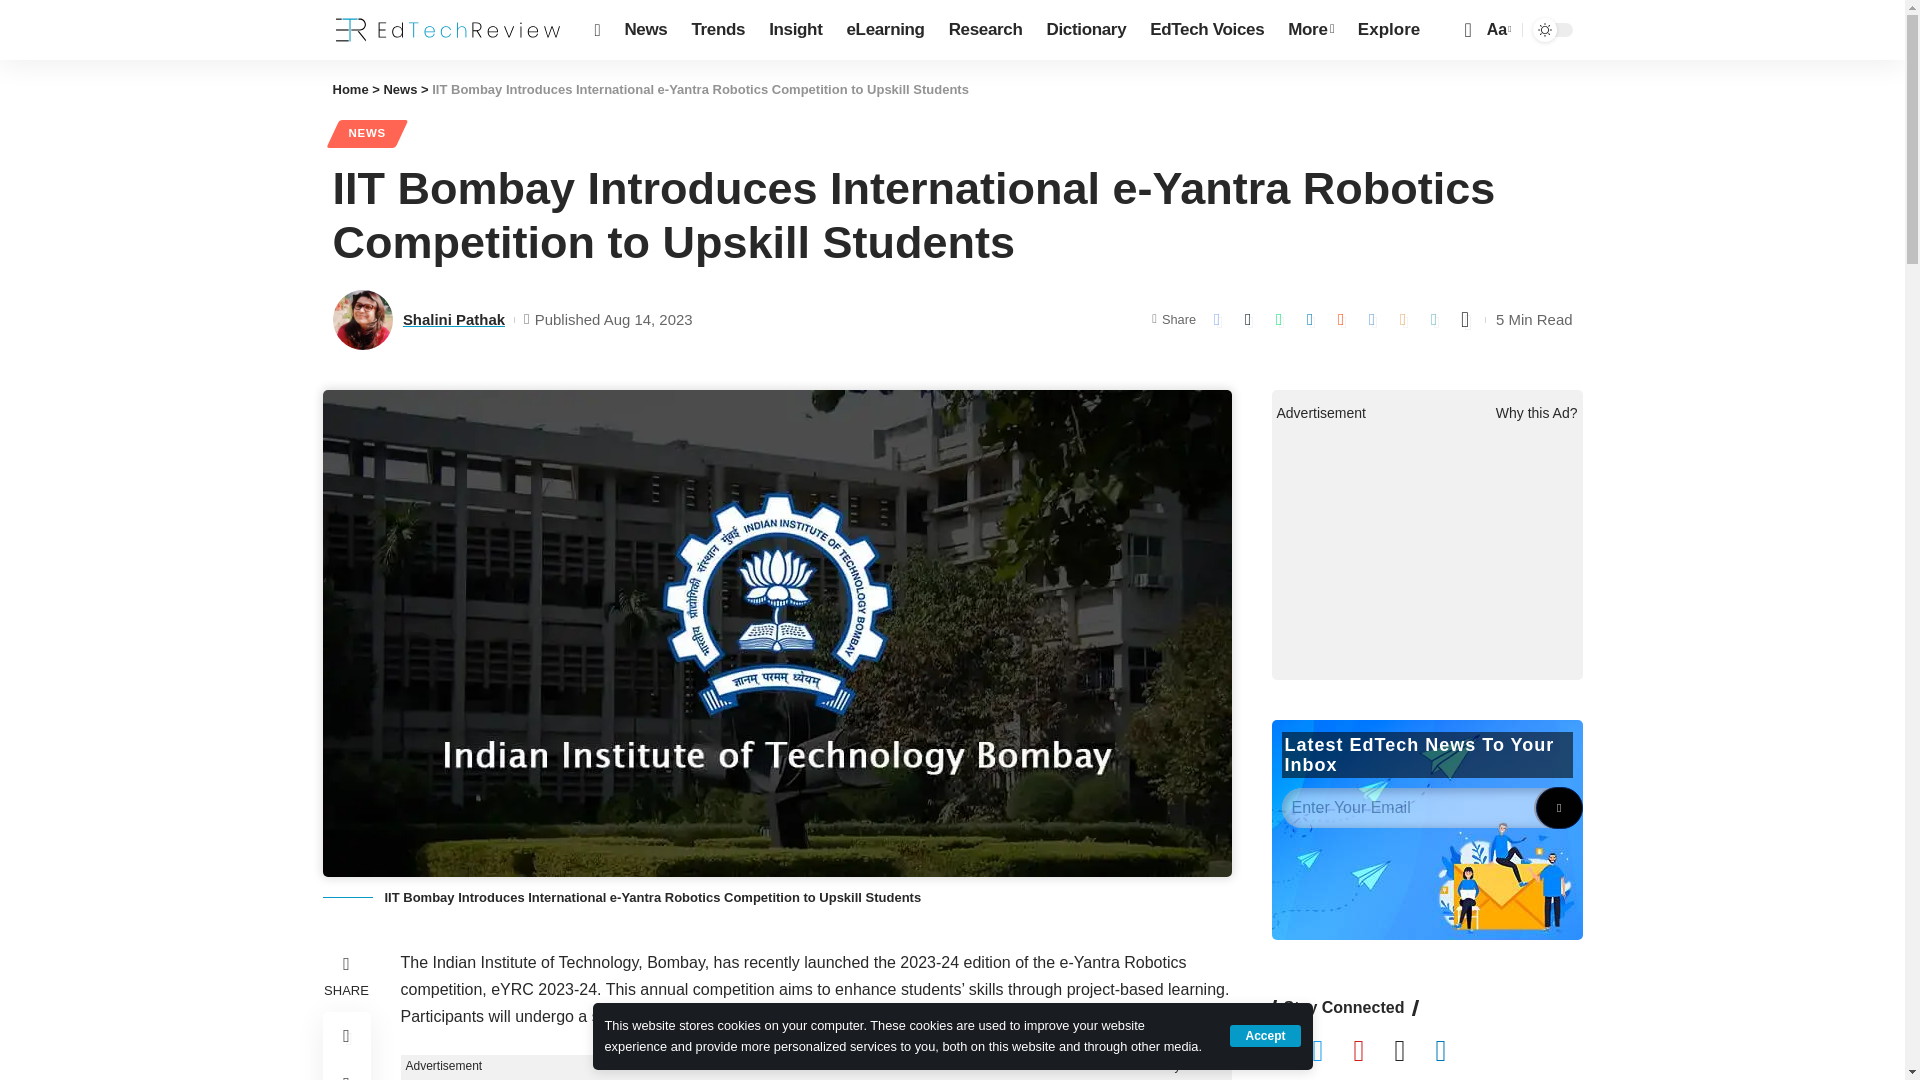 This screenshot has height=1080, width=1920. Describe the element at coordinates (1310, 30) in the screenshot. I see `More` at that location.